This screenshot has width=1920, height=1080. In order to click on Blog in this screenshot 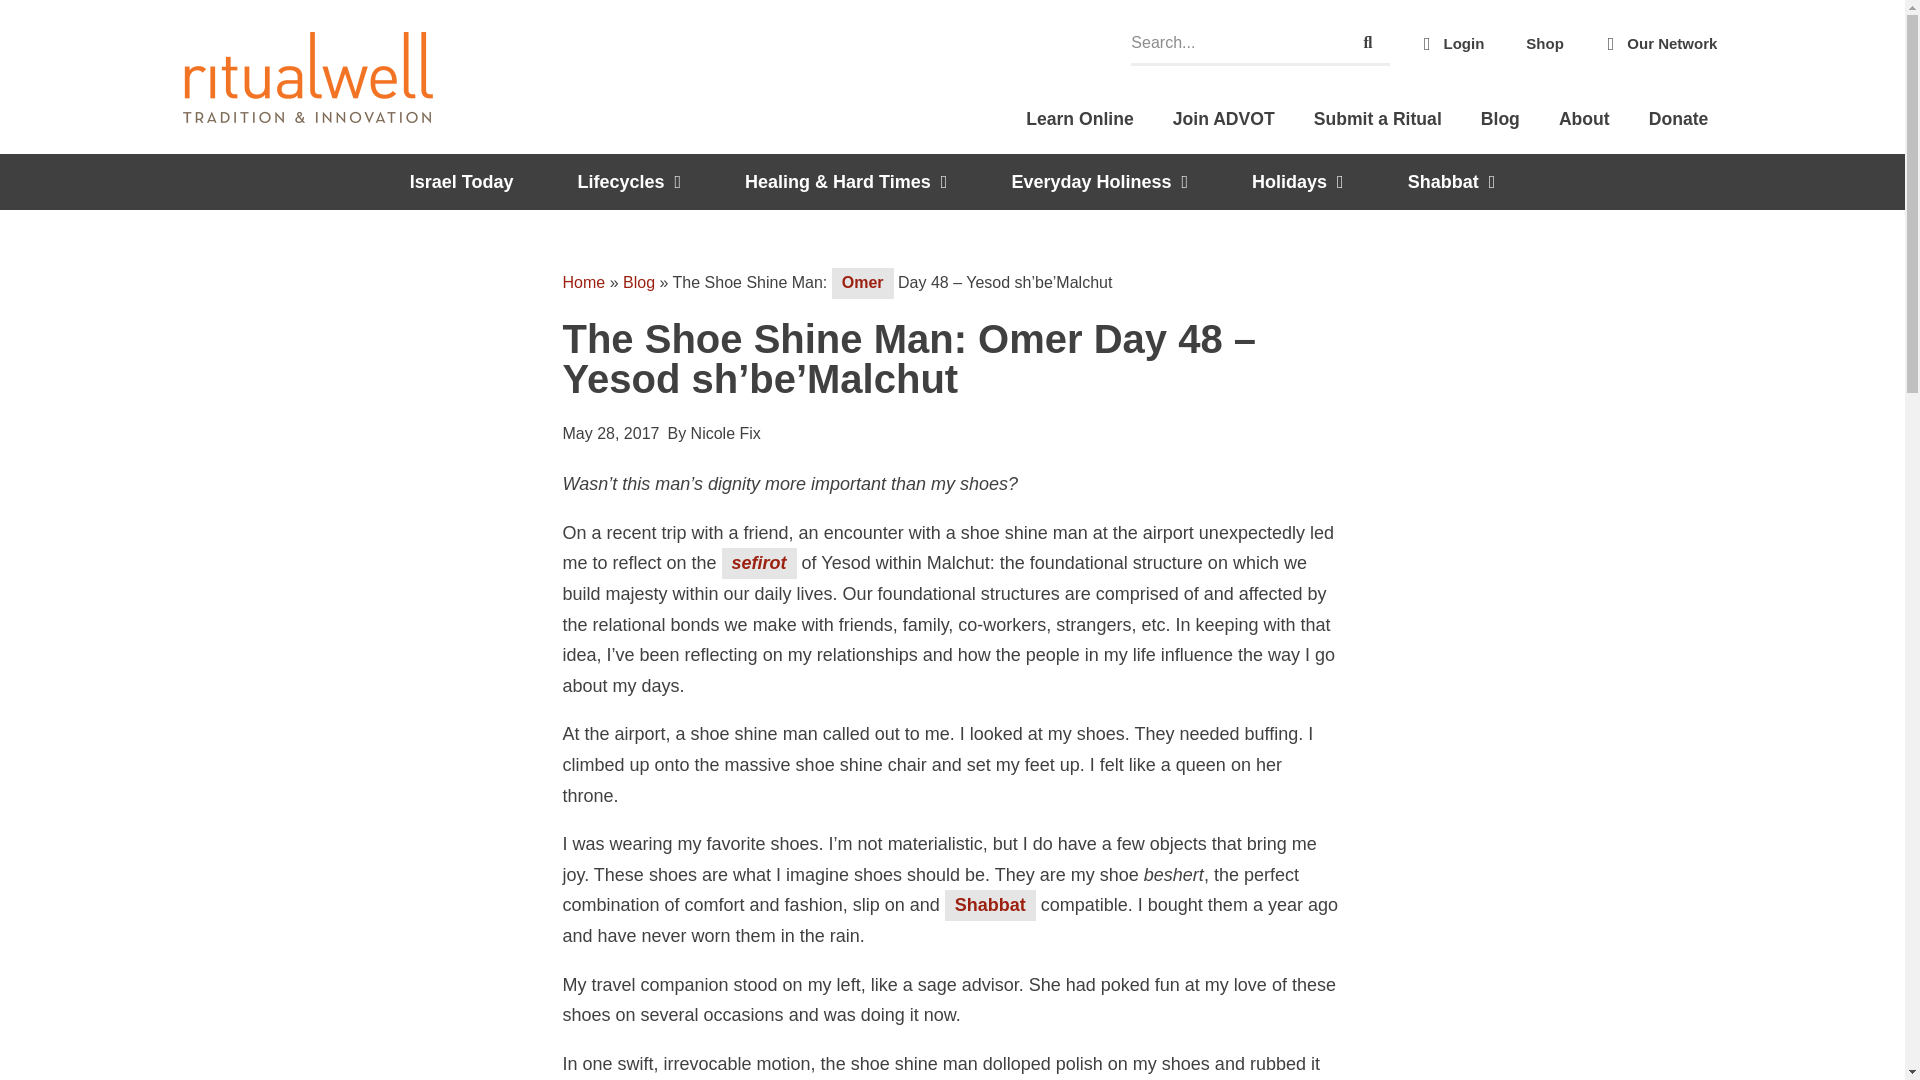, I will do `click(638, 282)`.